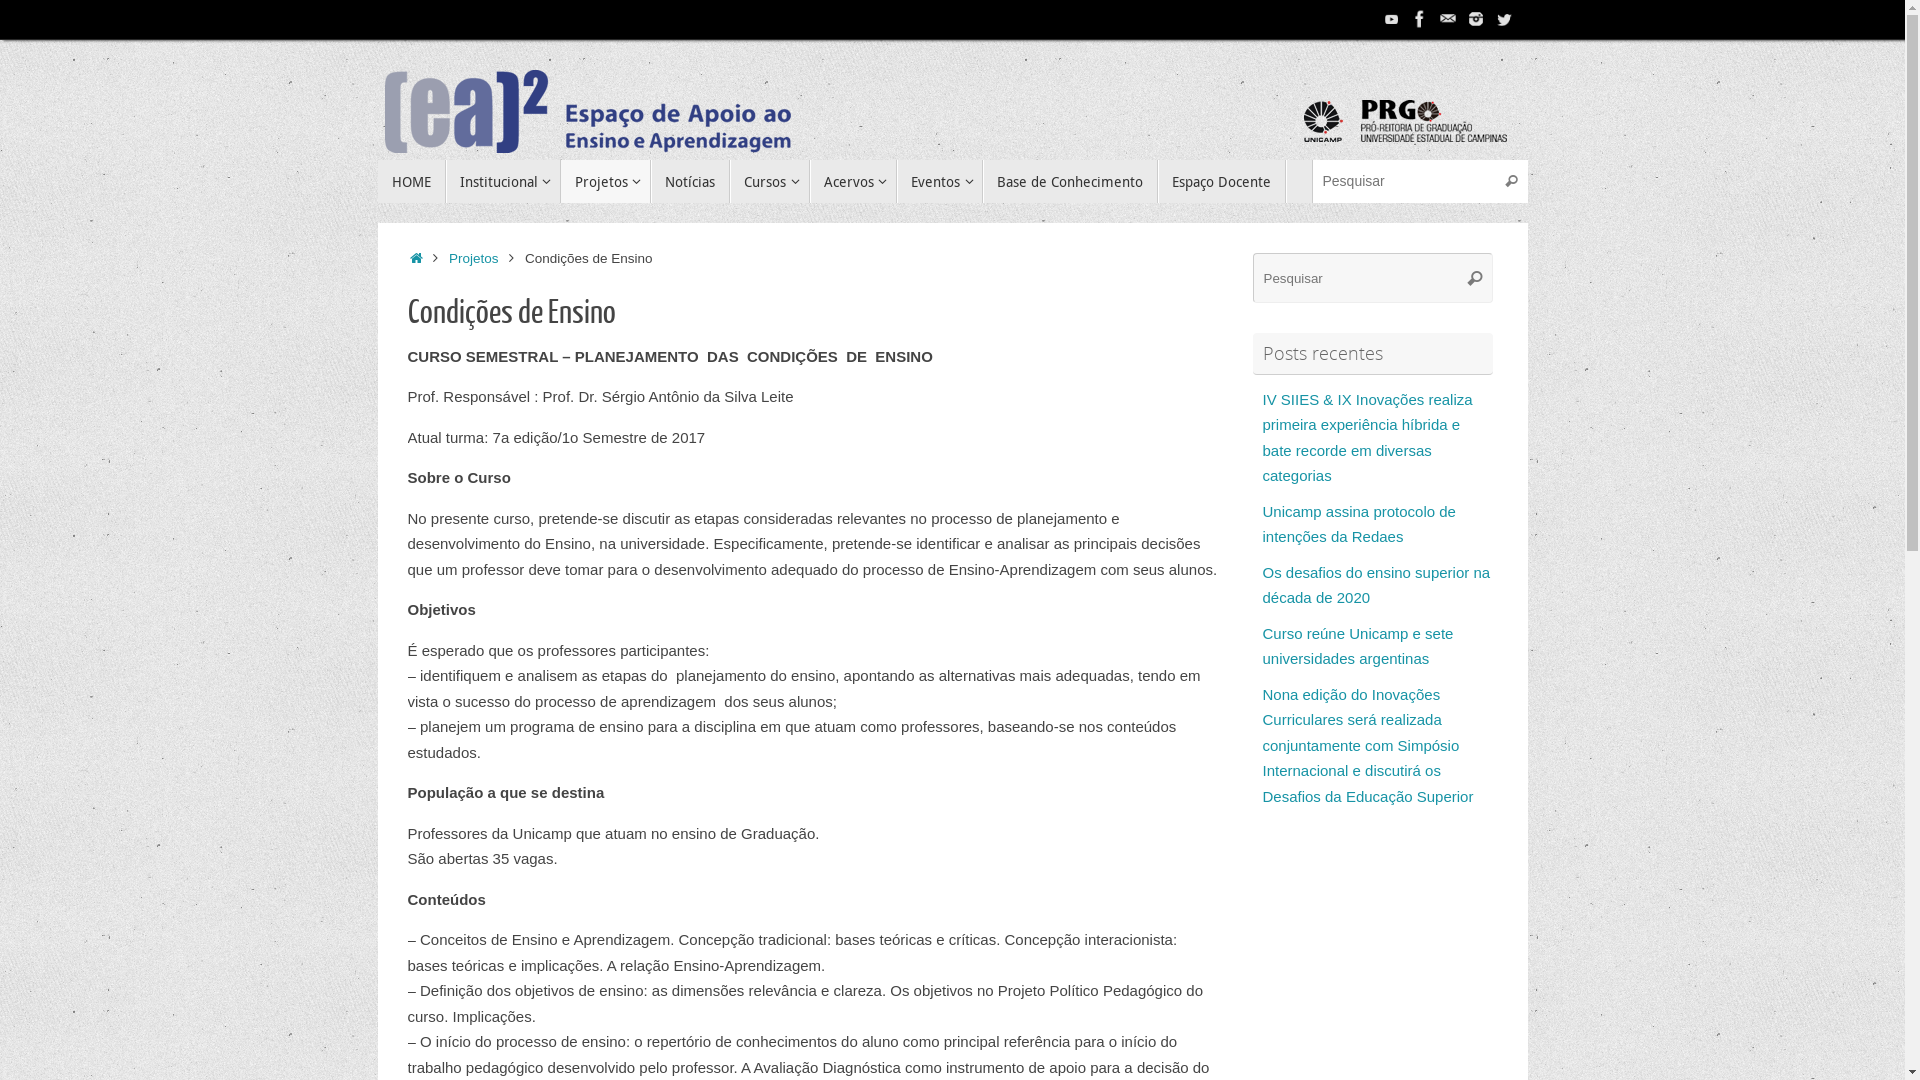 Image resolution: width=1920 pixels, height=1080 pixels. Describe the element at coordinates (940, 182) in the screenshot. I see `Eventos` at that location.